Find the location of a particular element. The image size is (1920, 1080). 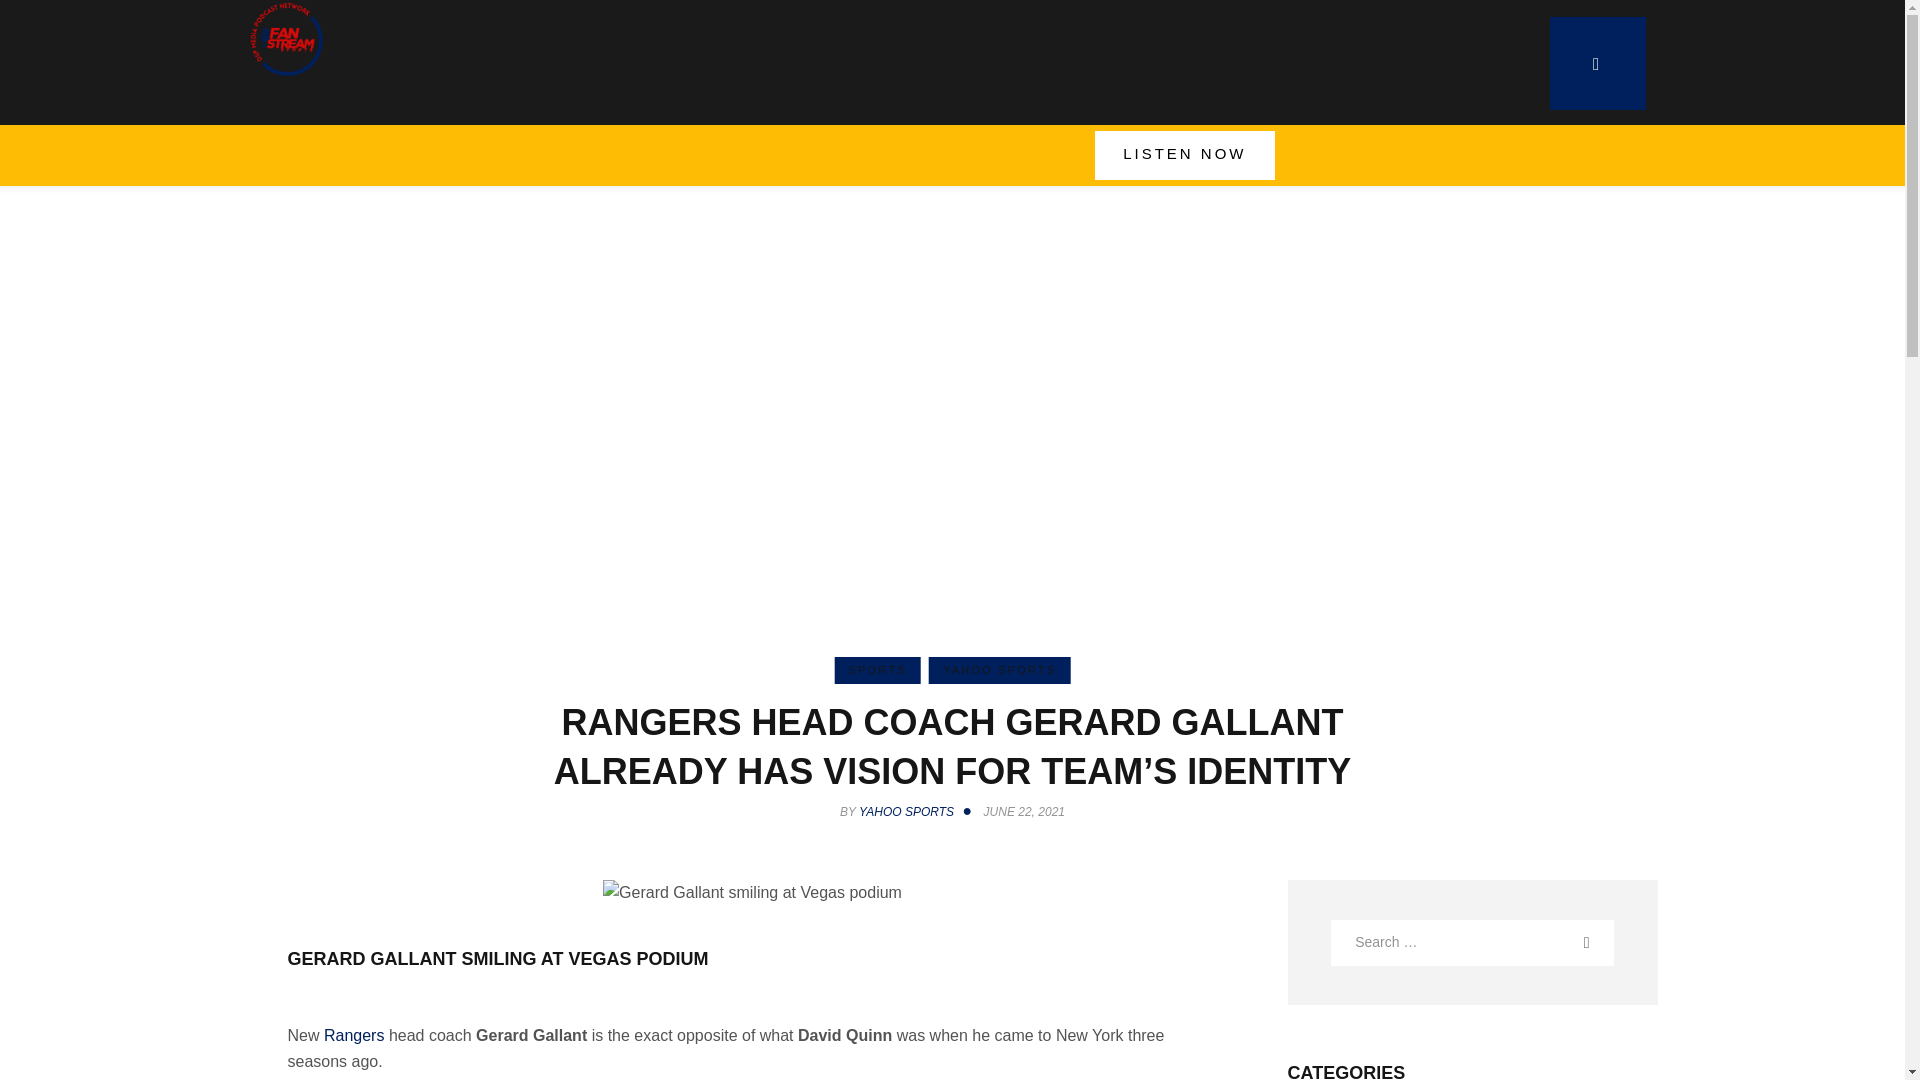

LISTEN NOW is located at coordinates (1184, 155).